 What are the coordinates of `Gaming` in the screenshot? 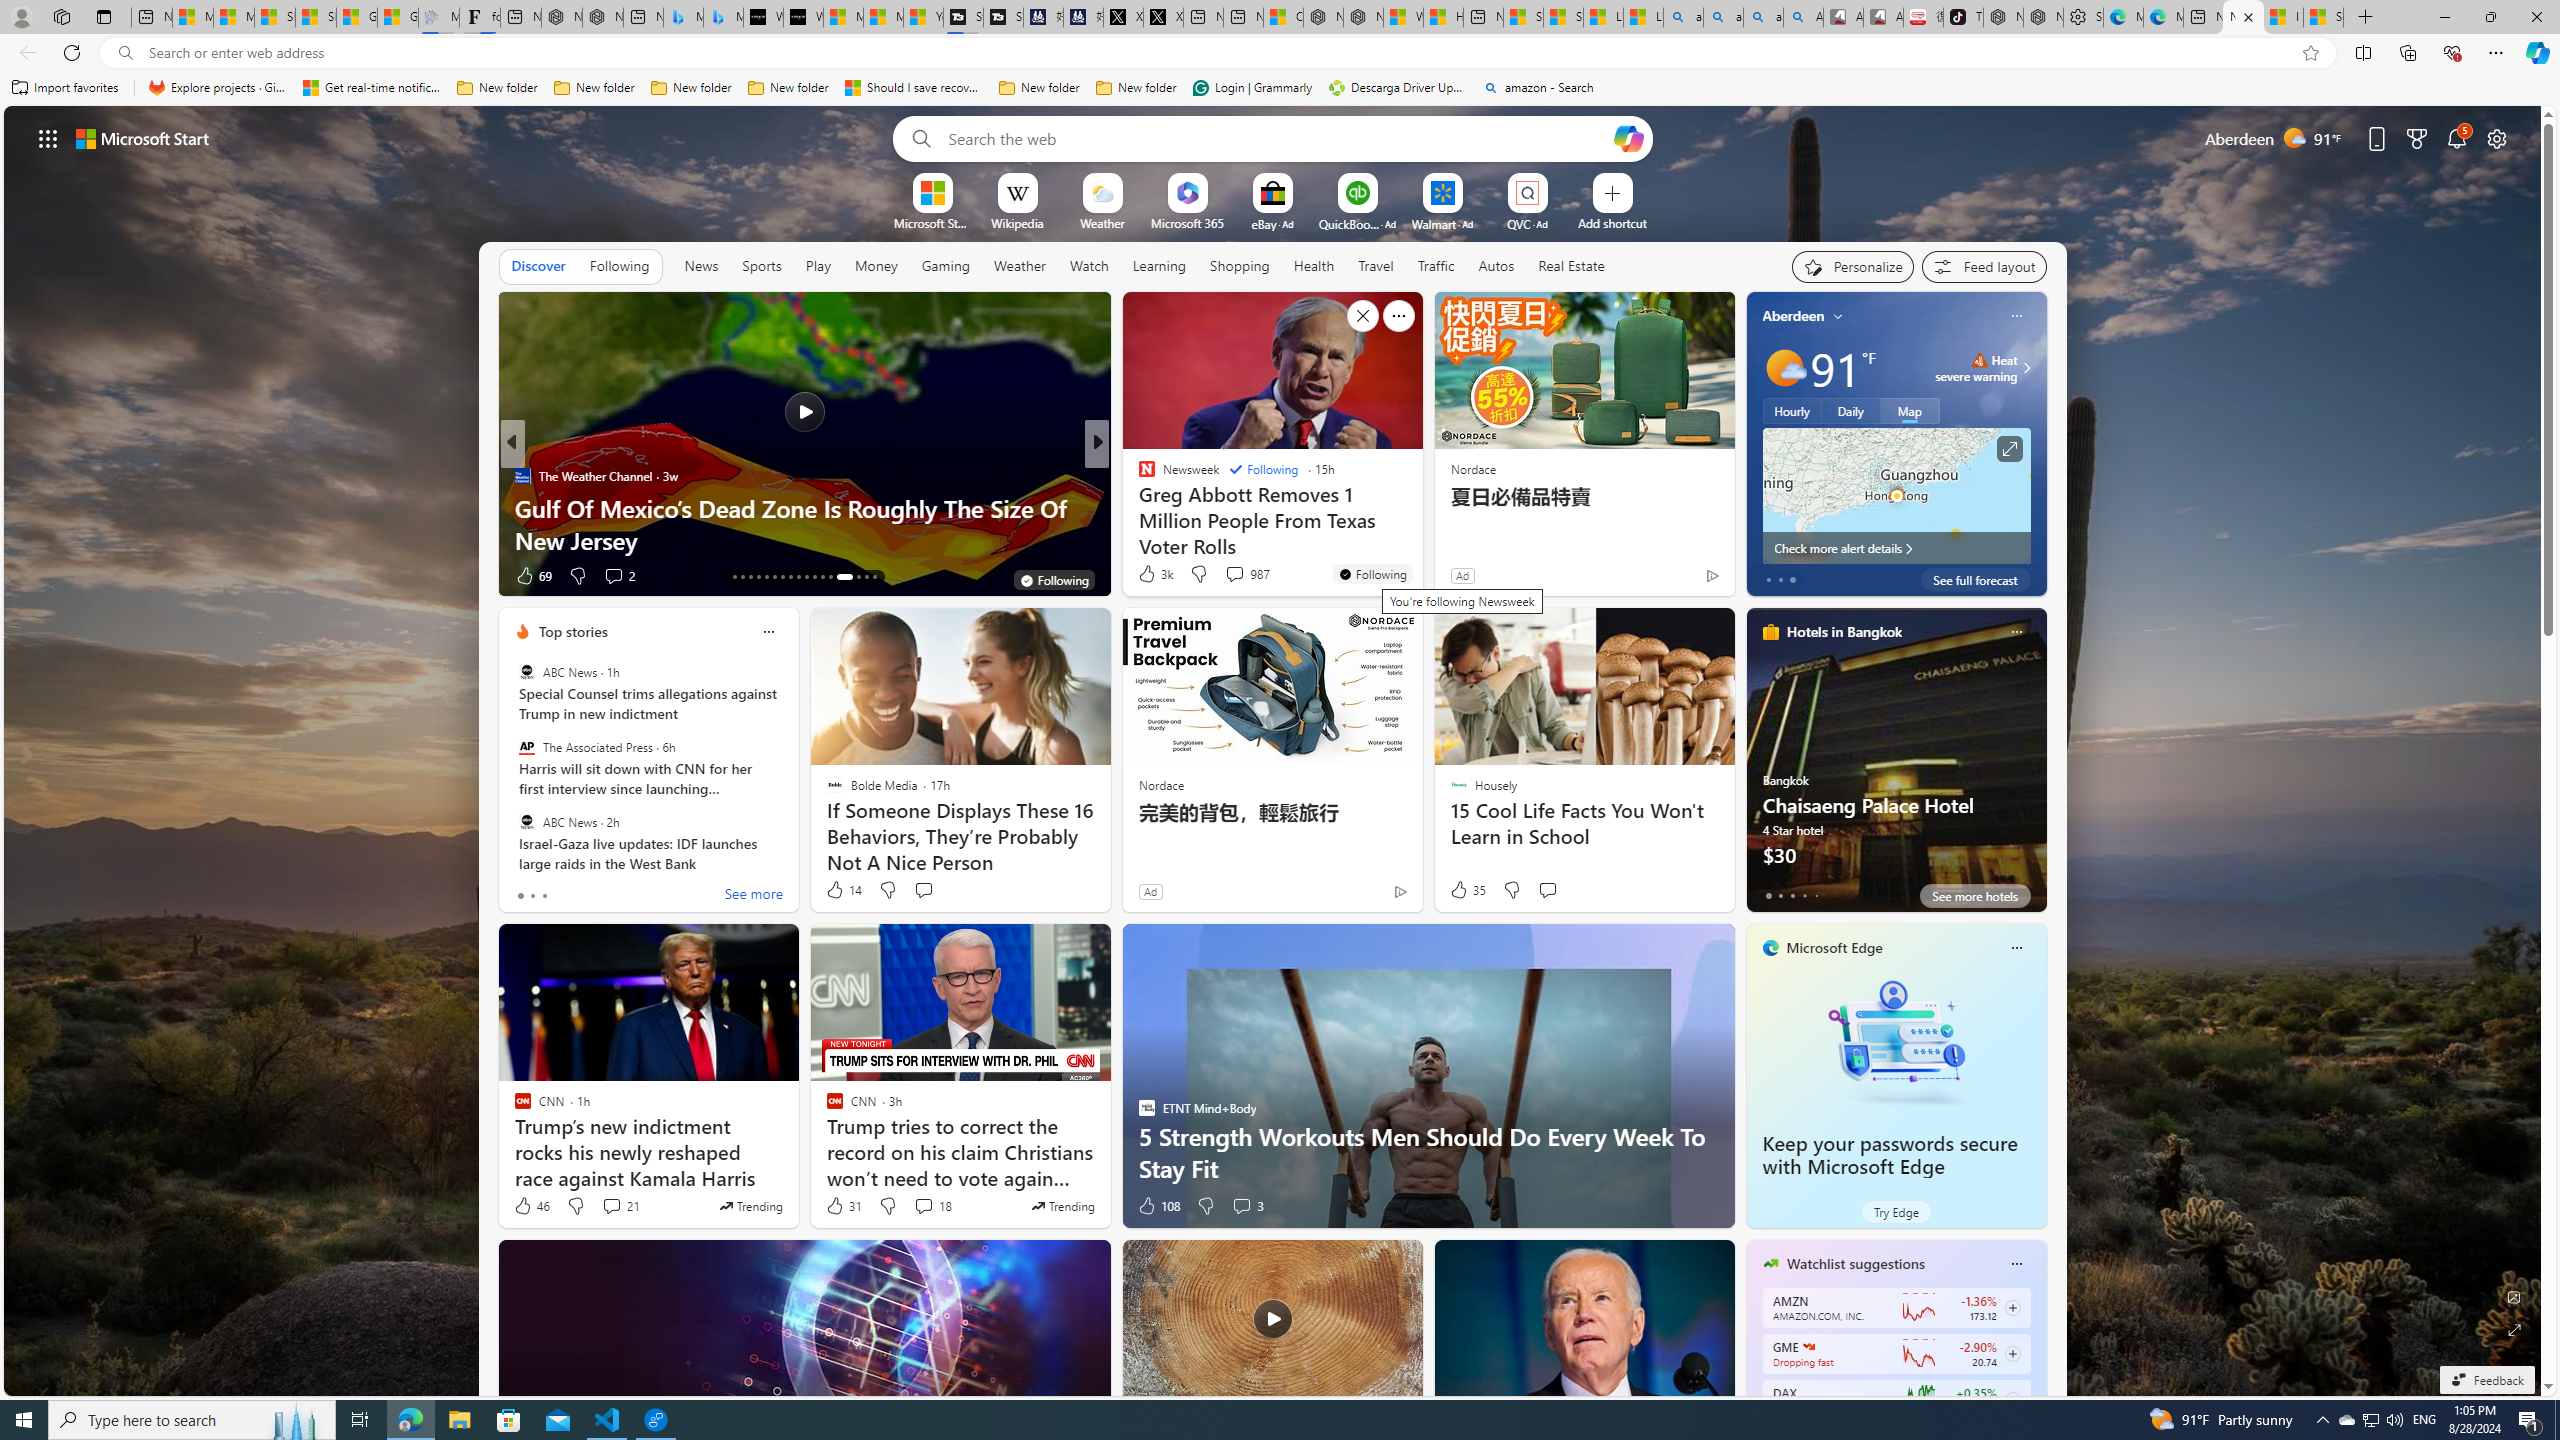 It's located at (946, 266).